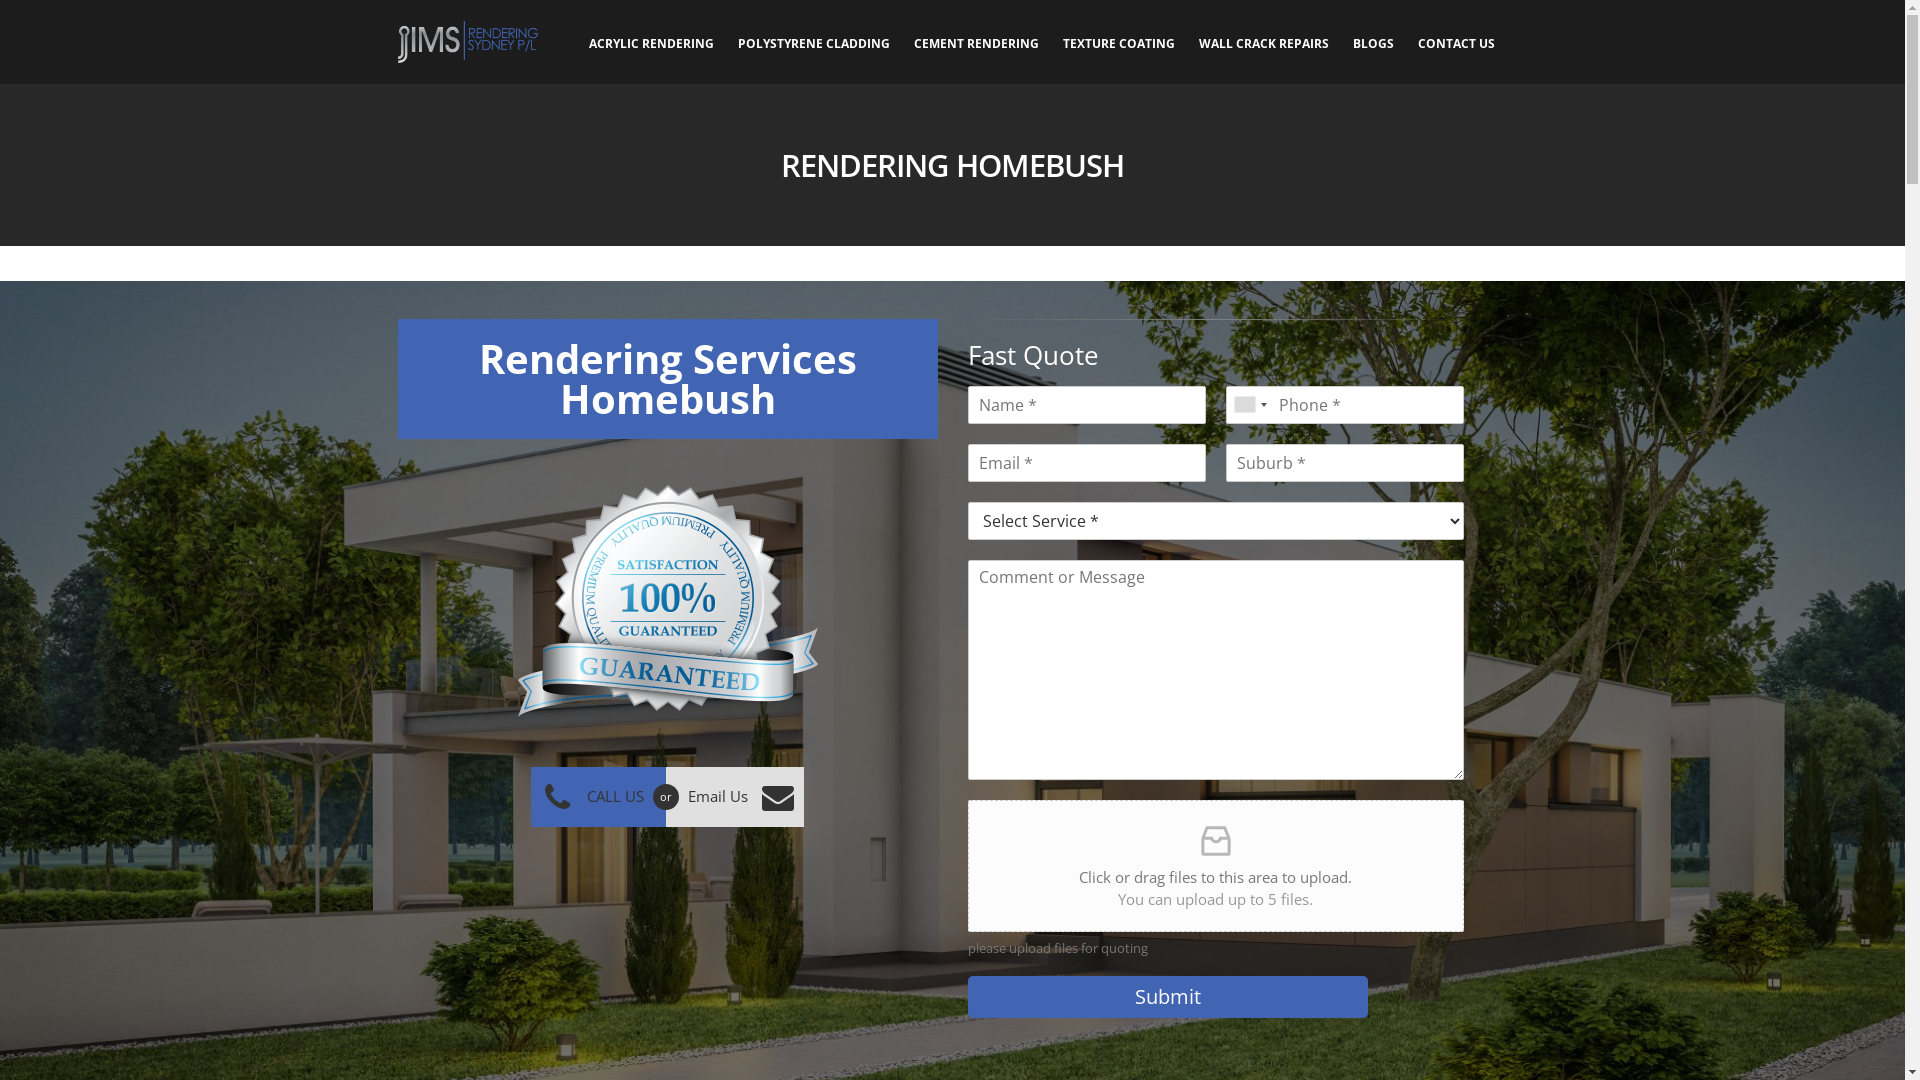  I want to click on CEMENT RENDERING, so click(976, 42).